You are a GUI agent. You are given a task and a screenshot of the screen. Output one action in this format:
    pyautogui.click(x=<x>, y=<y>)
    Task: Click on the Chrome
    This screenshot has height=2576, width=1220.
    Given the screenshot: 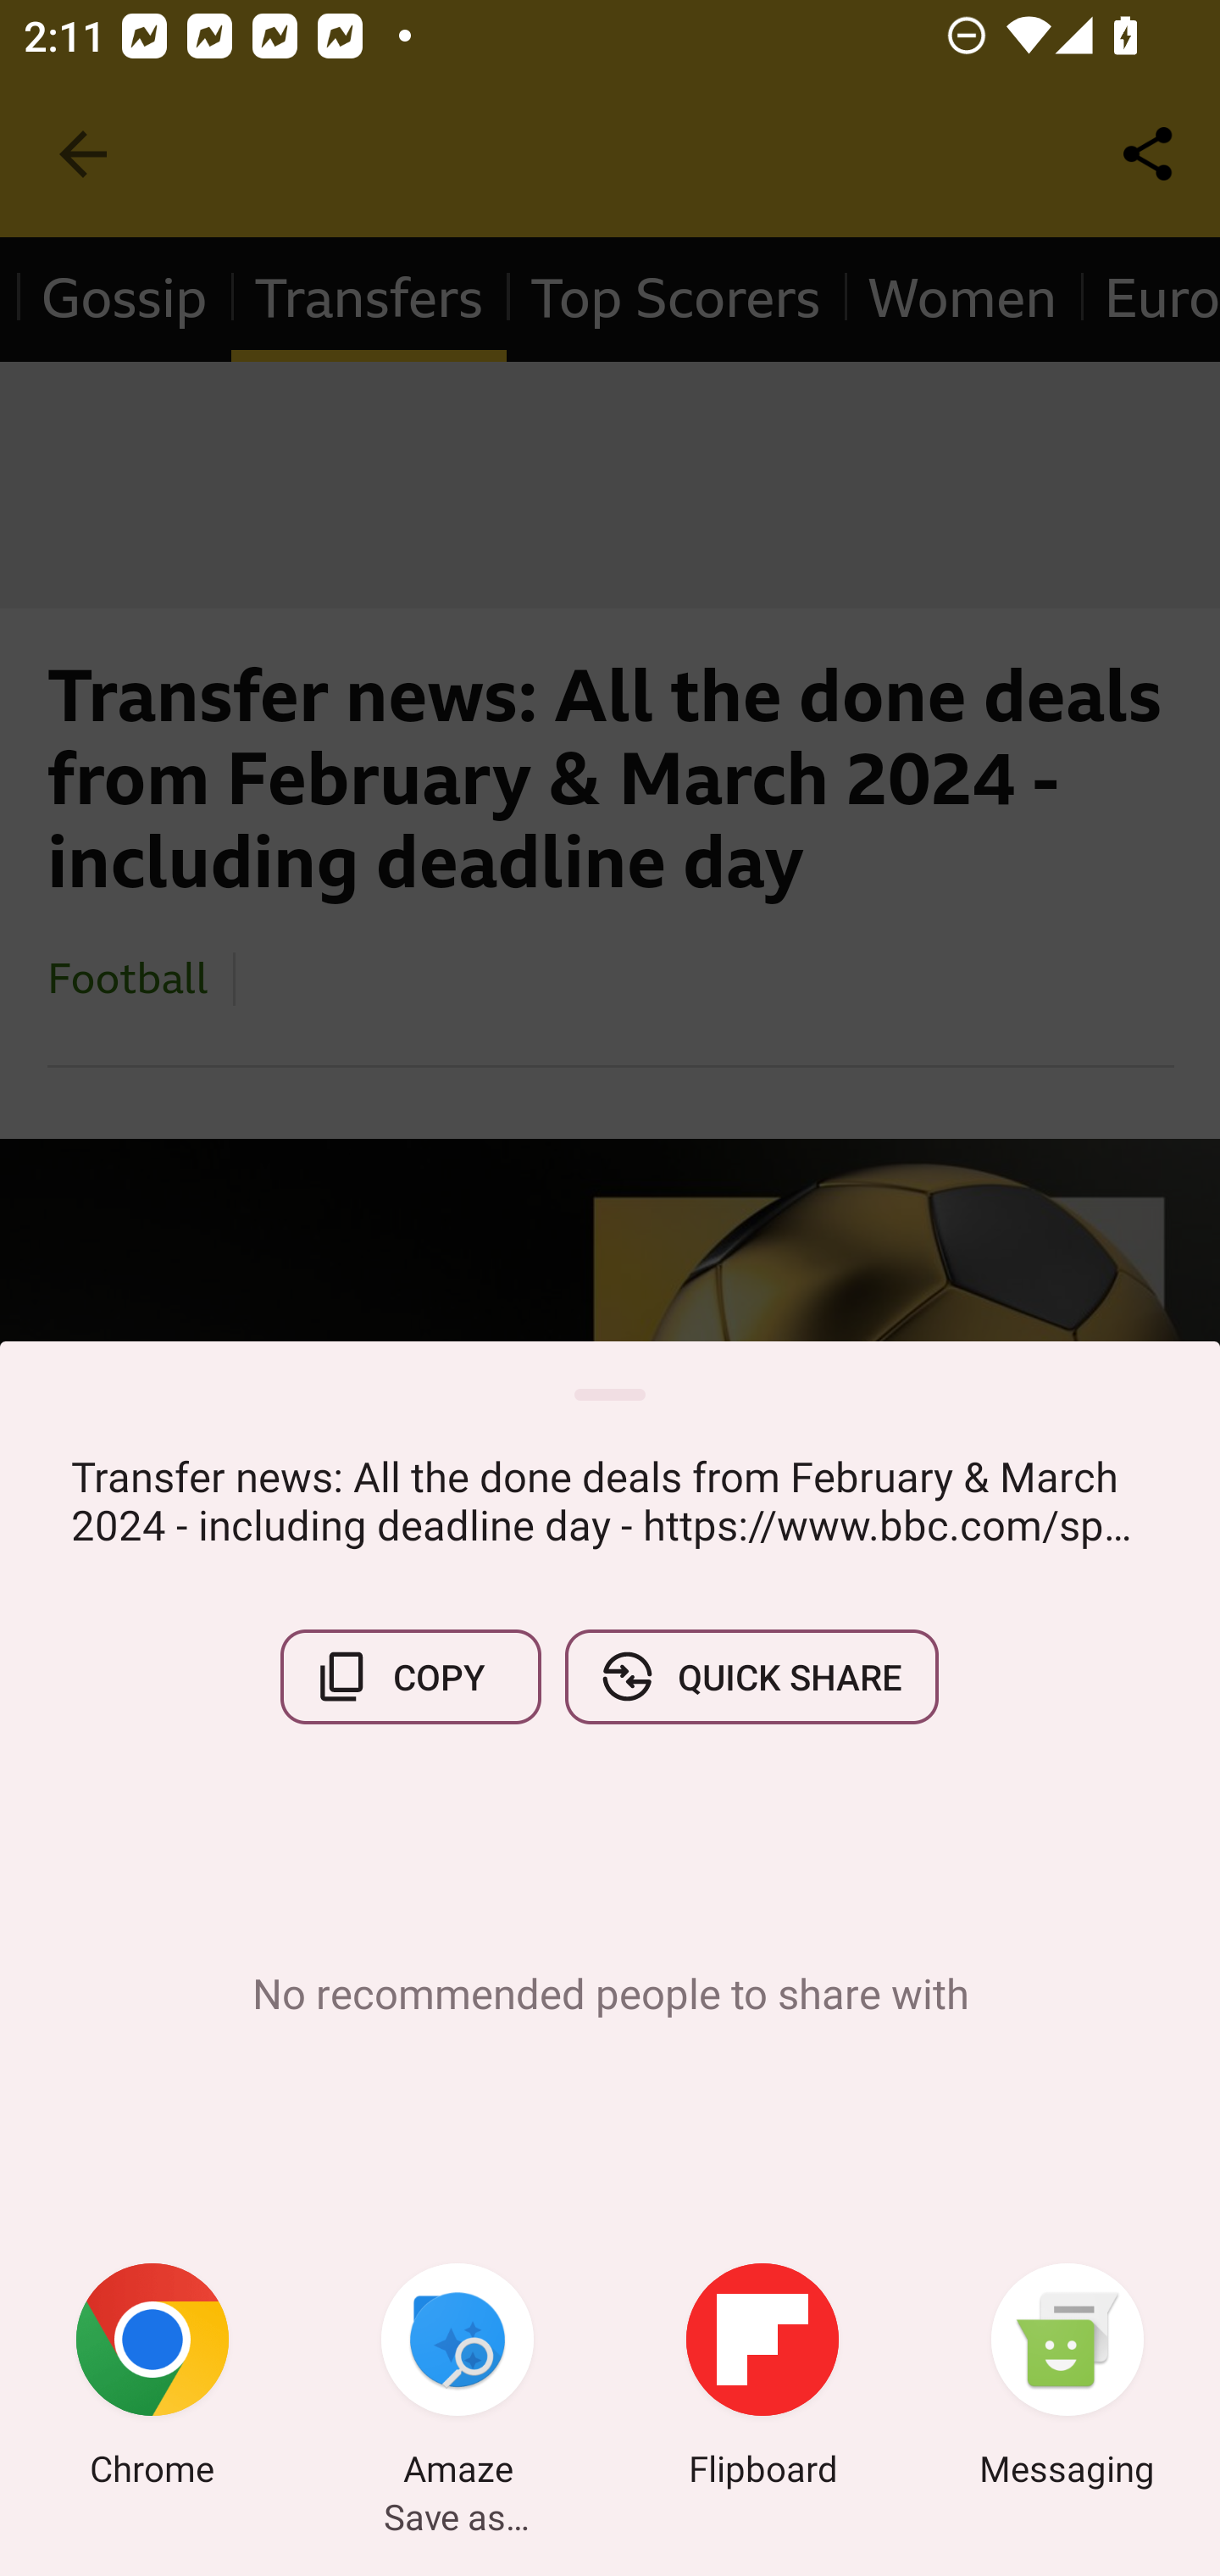 What is the action you would take?
    pyautogui.click(x=152, y=2379)
    